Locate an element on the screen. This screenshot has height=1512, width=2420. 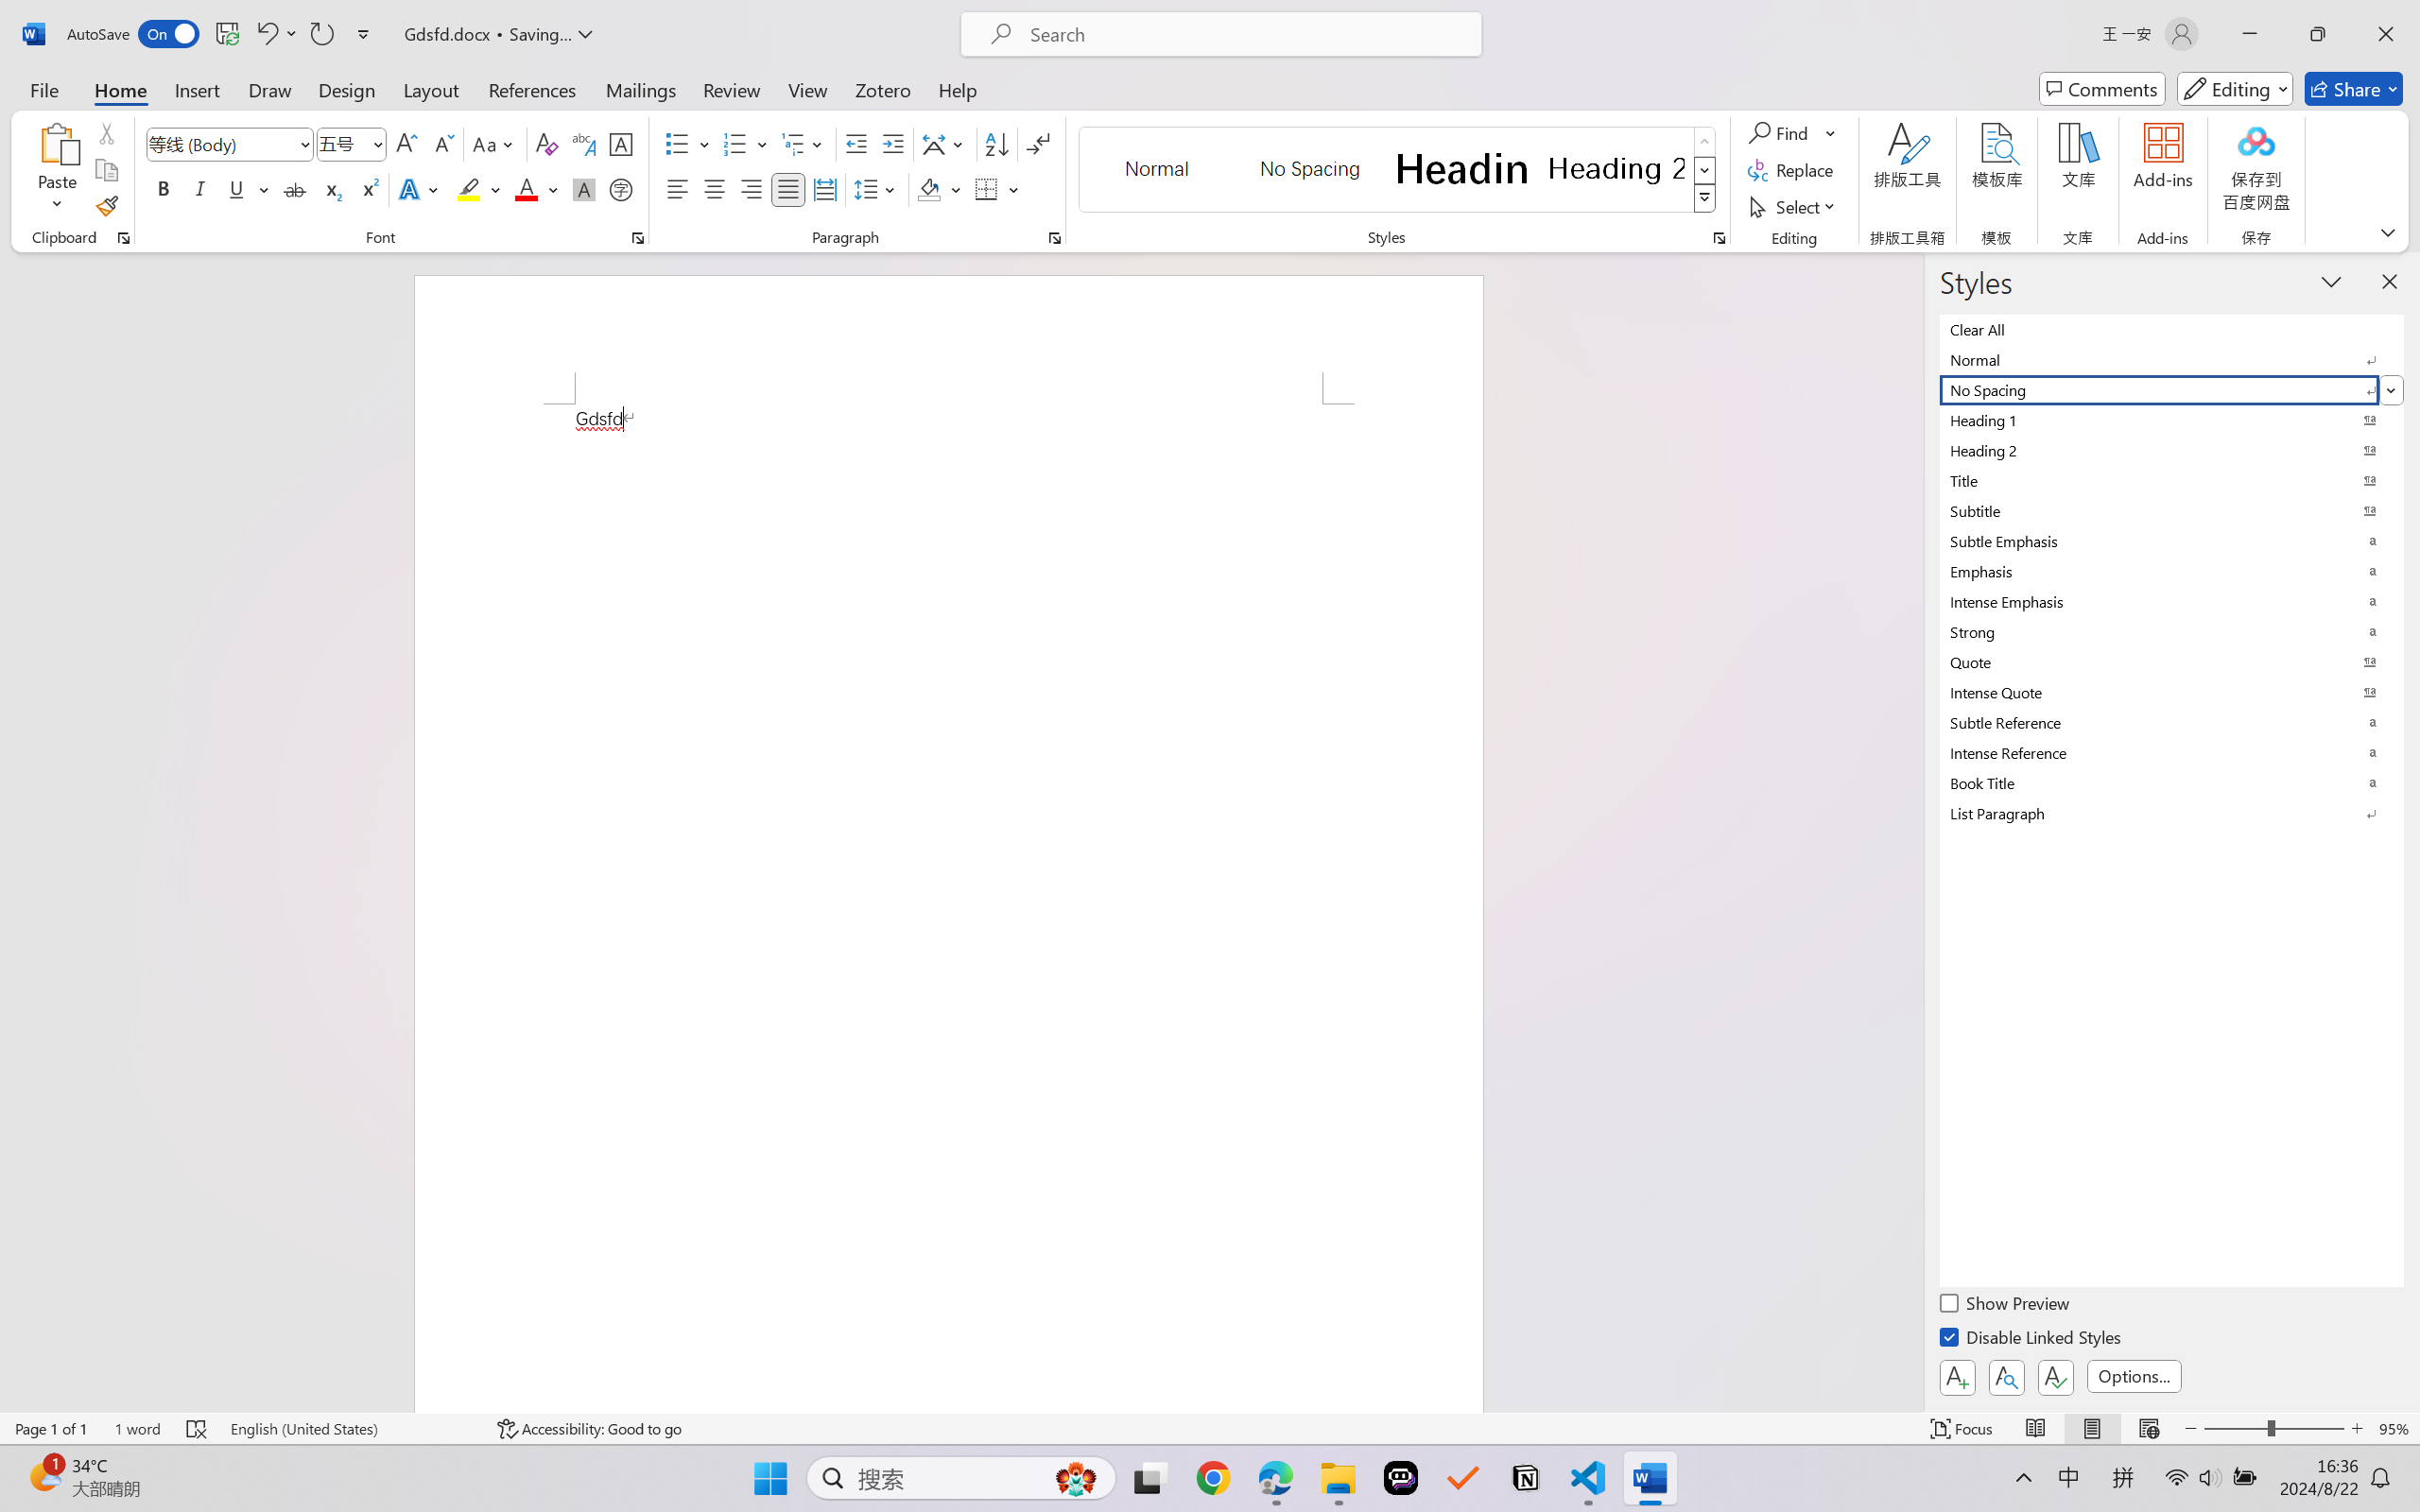
Copy is located at coordinates (106, 170).